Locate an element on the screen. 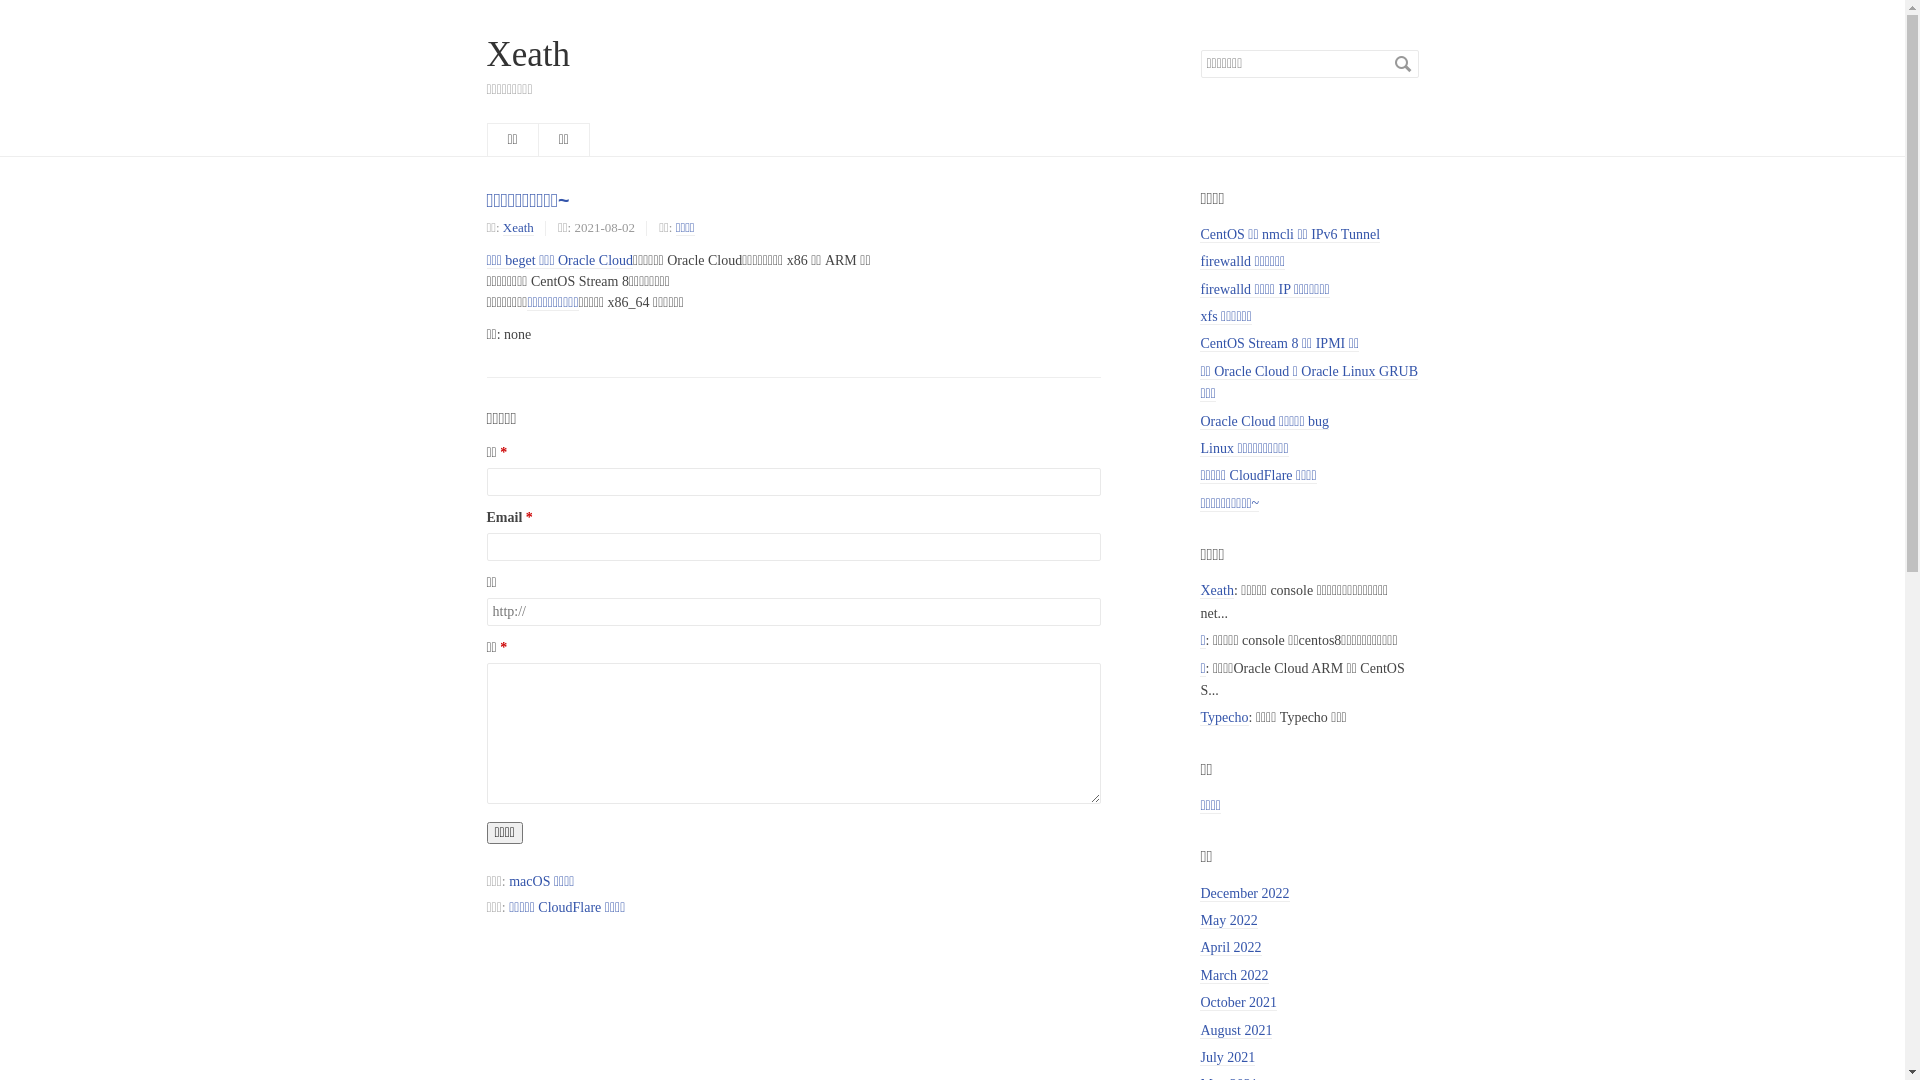 Image resolution: width=1920 pixels, height=1080 pixels. Xeath is located at coordinates (1216, 591).